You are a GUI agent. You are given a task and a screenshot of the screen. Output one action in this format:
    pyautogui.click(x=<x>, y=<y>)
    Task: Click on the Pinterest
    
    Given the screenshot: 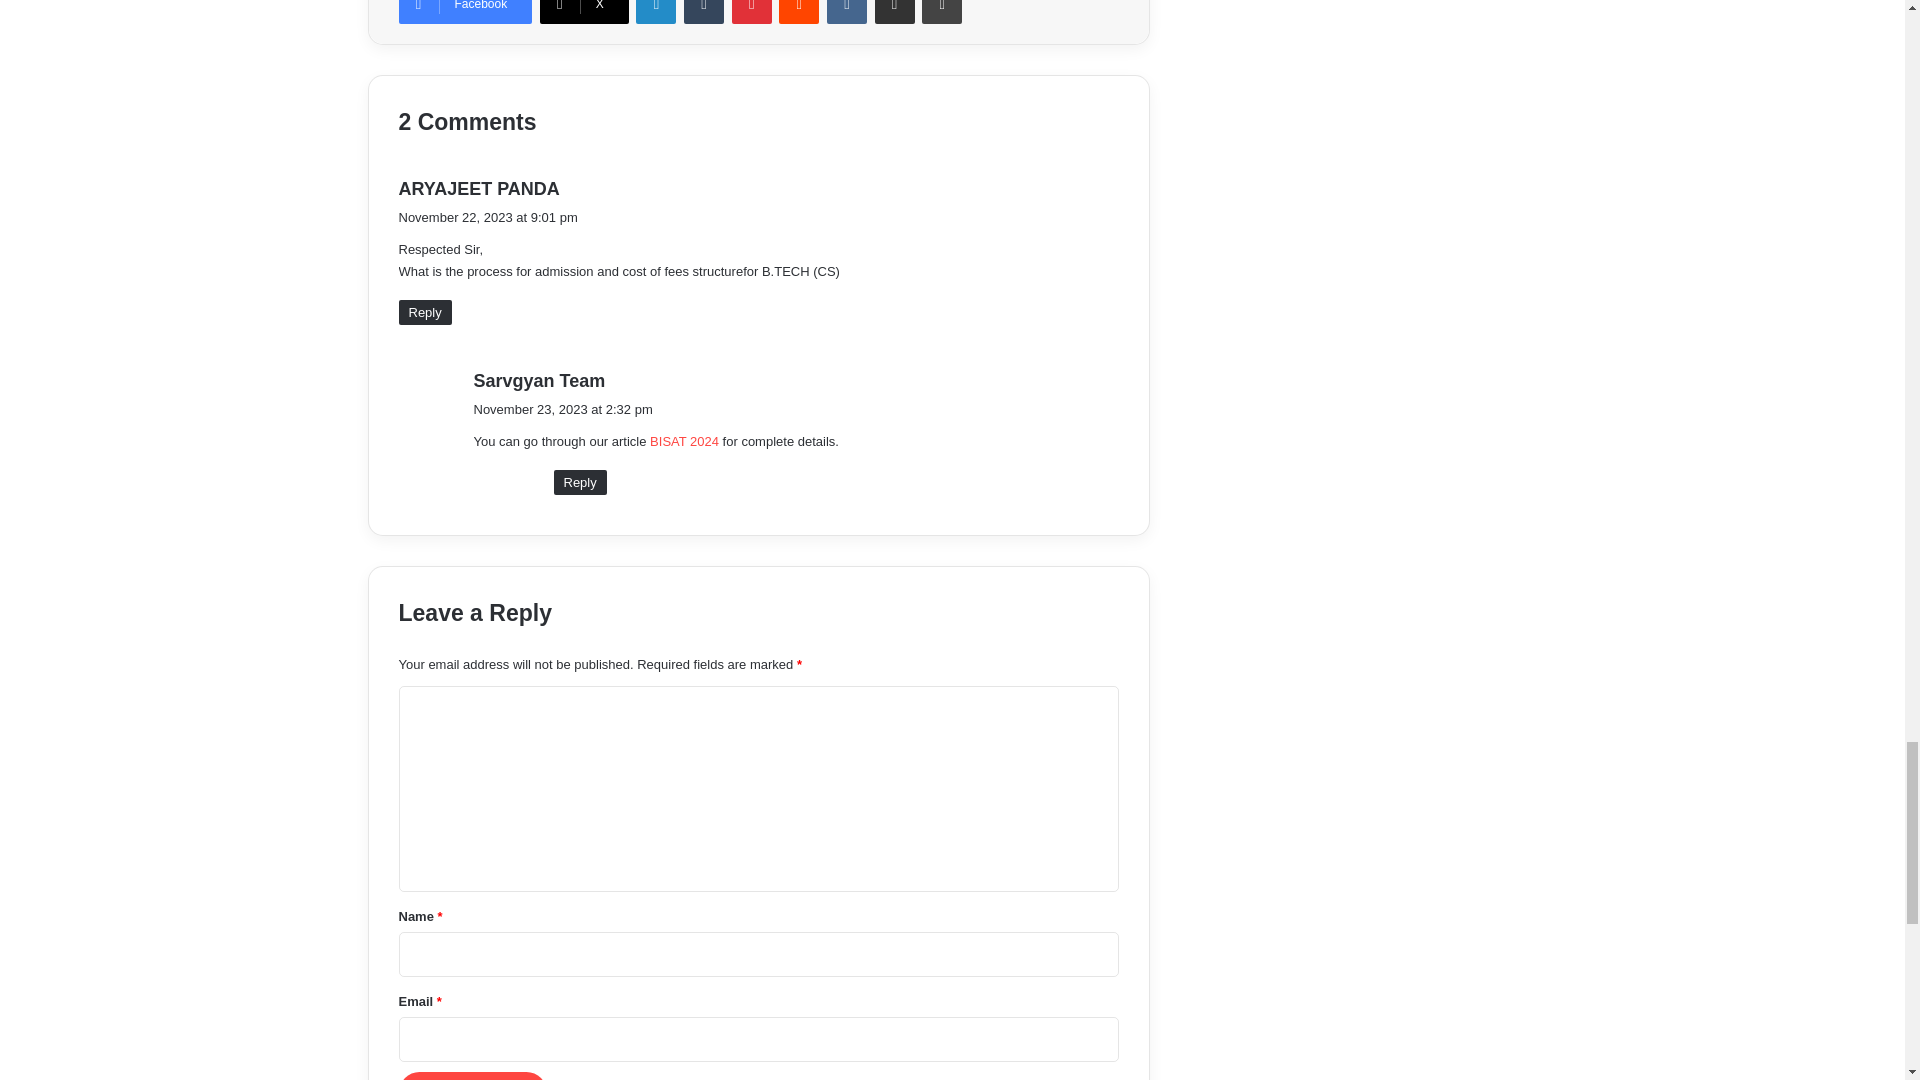 What is the action you would take?
    pyautogui.click(x=751, y=12)
    